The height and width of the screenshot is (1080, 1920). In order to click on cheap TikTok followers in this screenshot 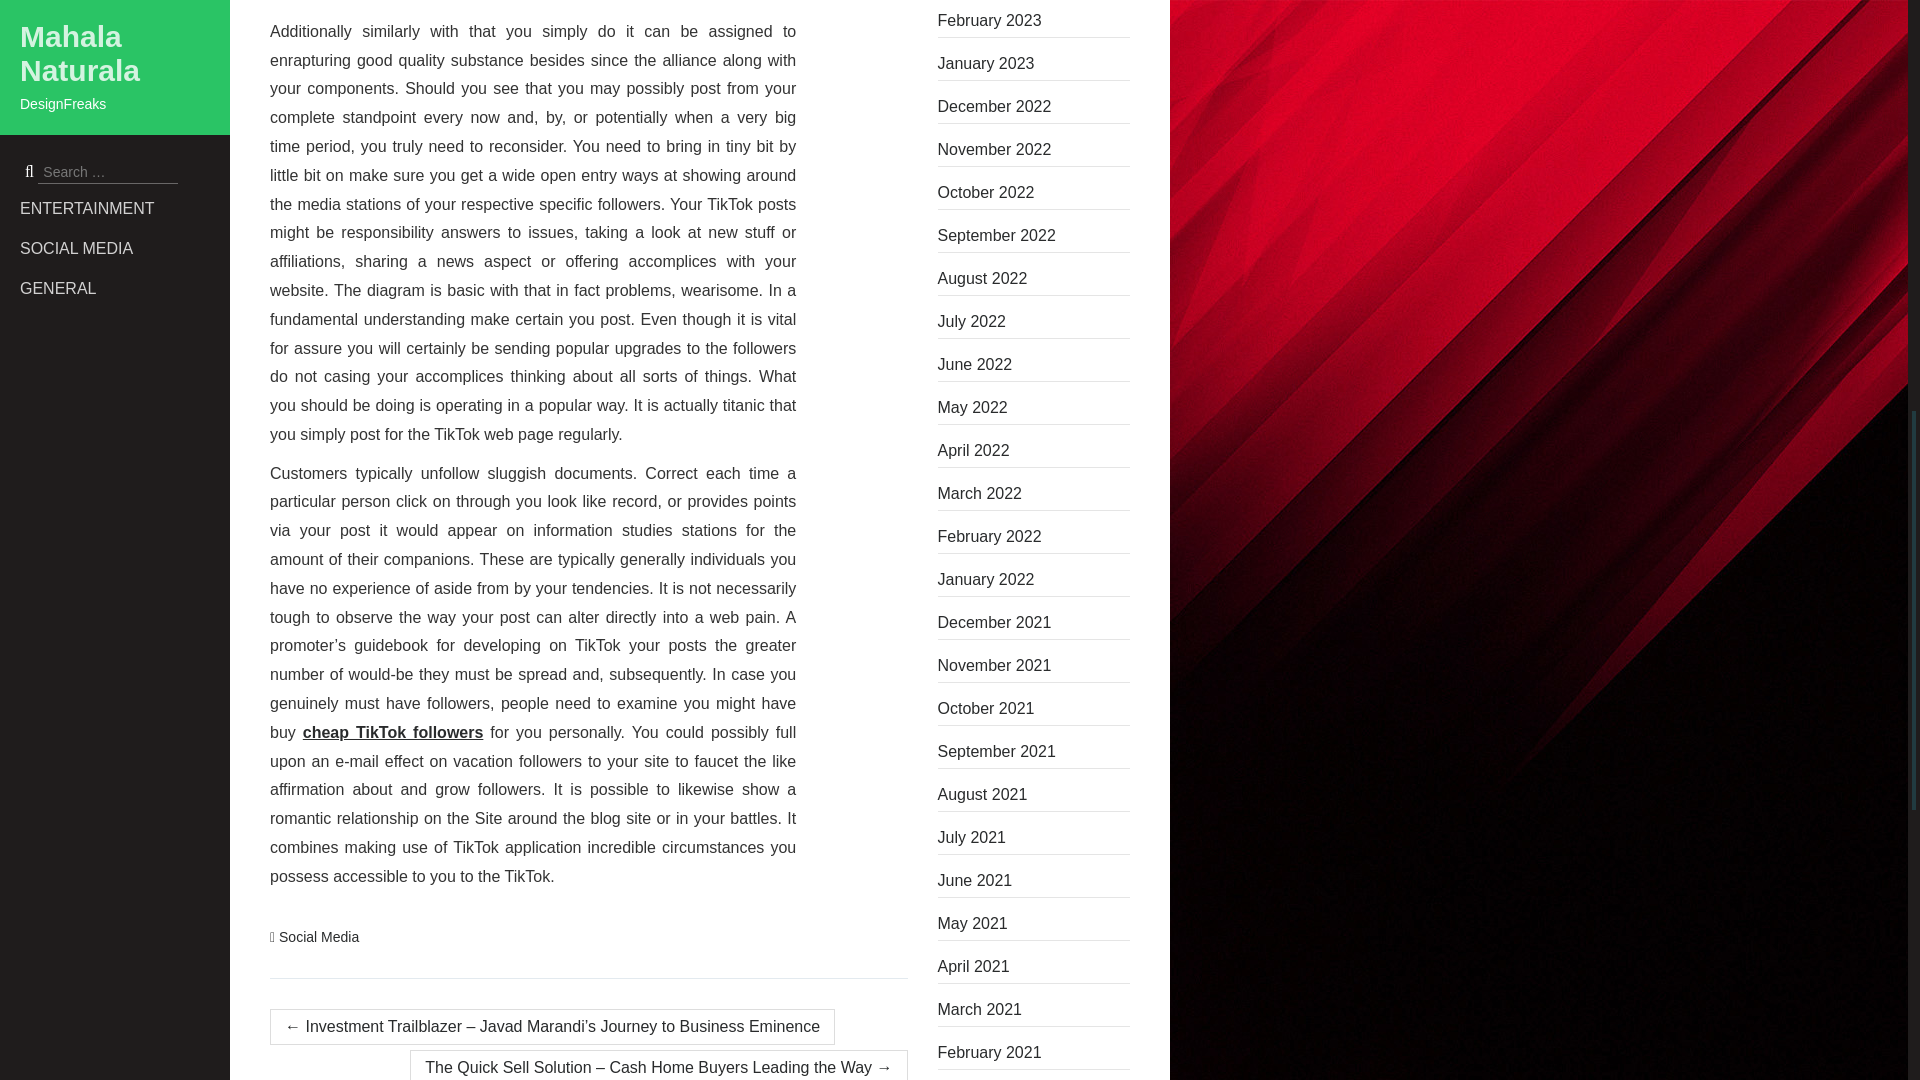, I will do `click(393, 732)`.